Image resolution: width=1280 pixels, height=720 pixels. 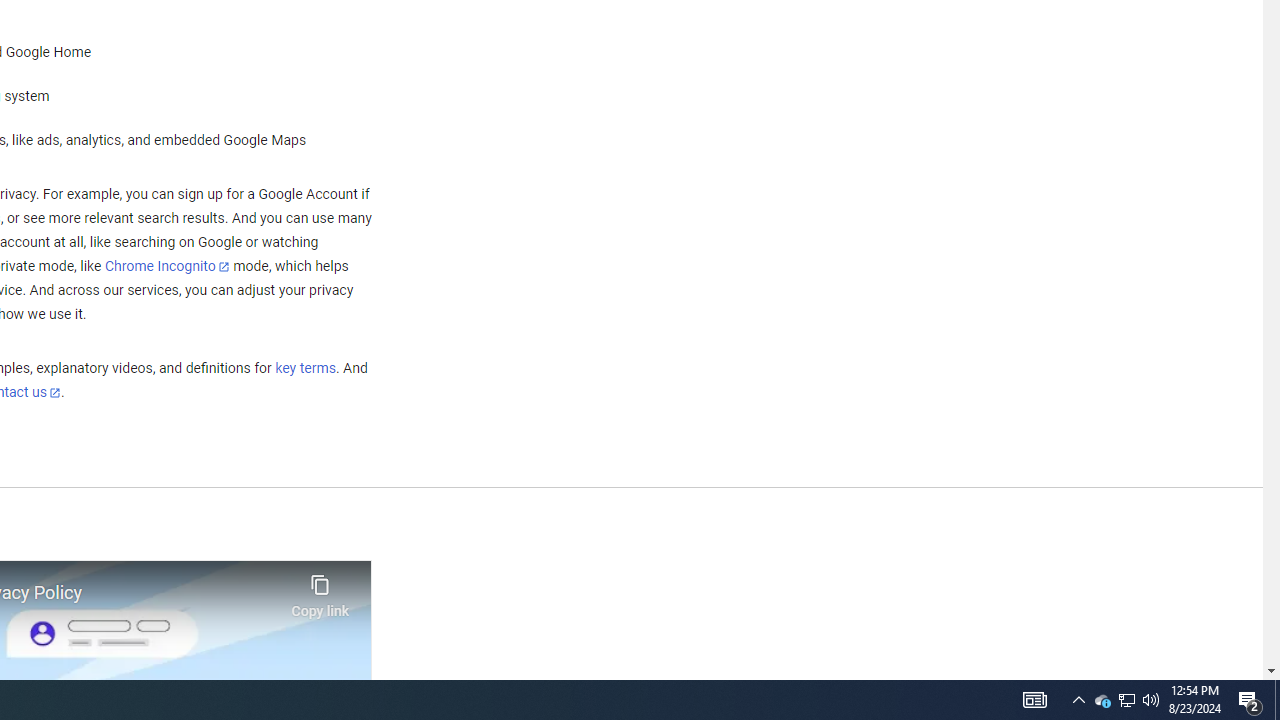 I want to click on Chrome Incognito, so click(x=166, y=266).